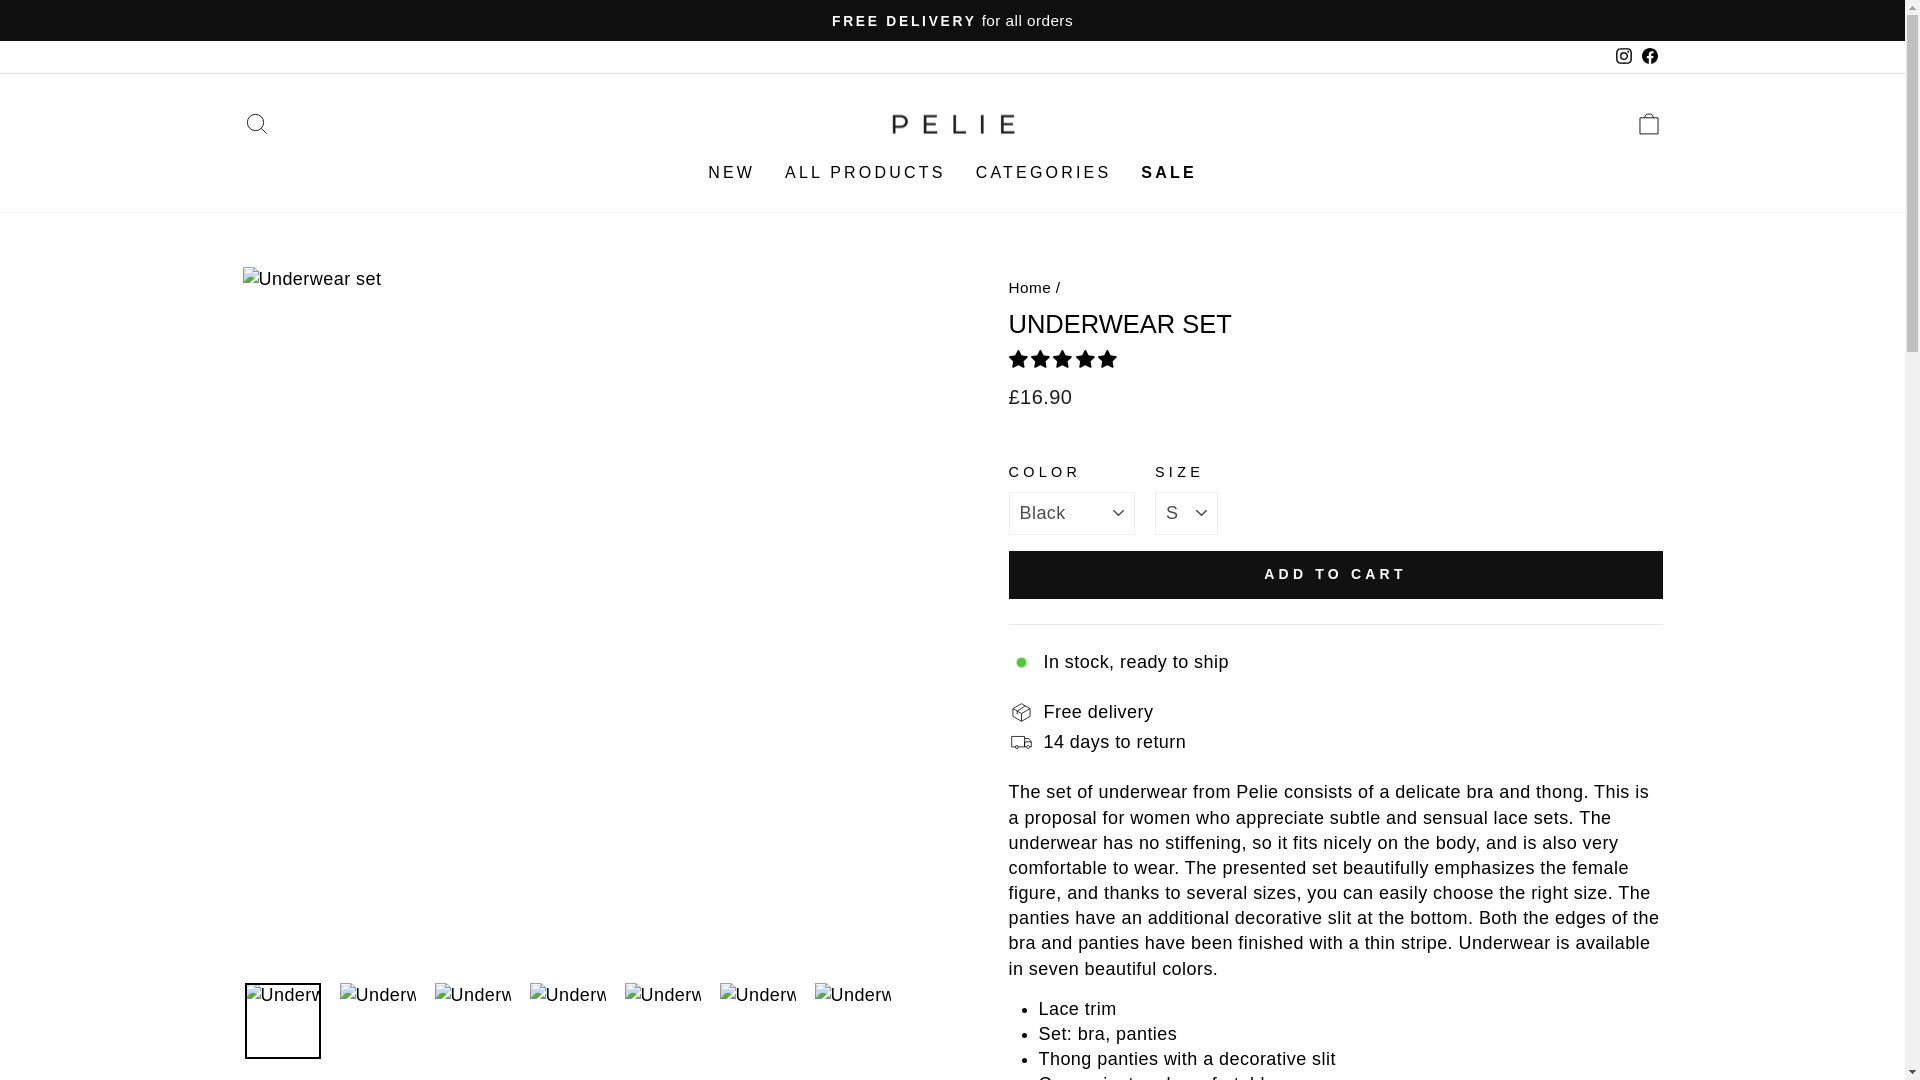 This screenshot has width=1920, height=1080. What do you see at coordinates (865, 174) in the screenshot?
I see `ALL PRODUCTS` at bounding box center [865, 174].